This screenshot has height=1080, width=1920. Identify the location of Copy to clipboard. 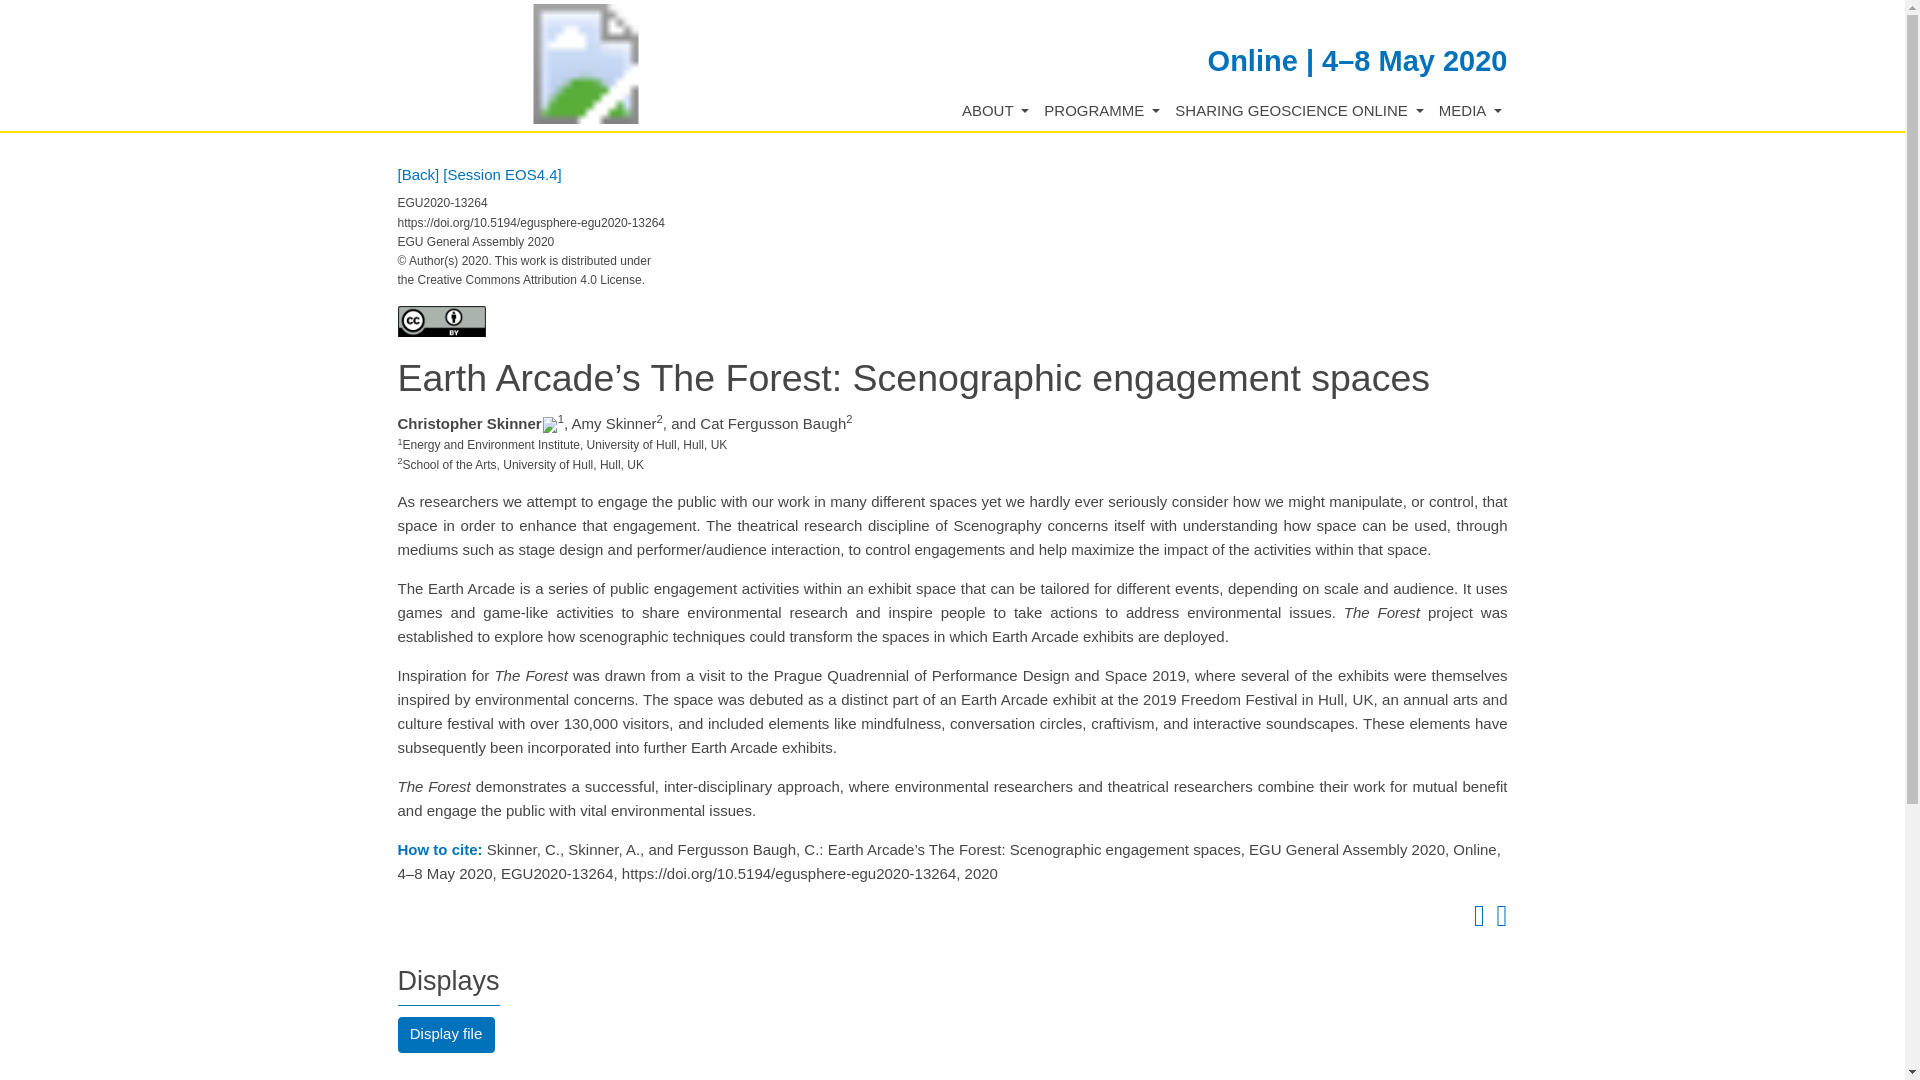
(1475, 920).